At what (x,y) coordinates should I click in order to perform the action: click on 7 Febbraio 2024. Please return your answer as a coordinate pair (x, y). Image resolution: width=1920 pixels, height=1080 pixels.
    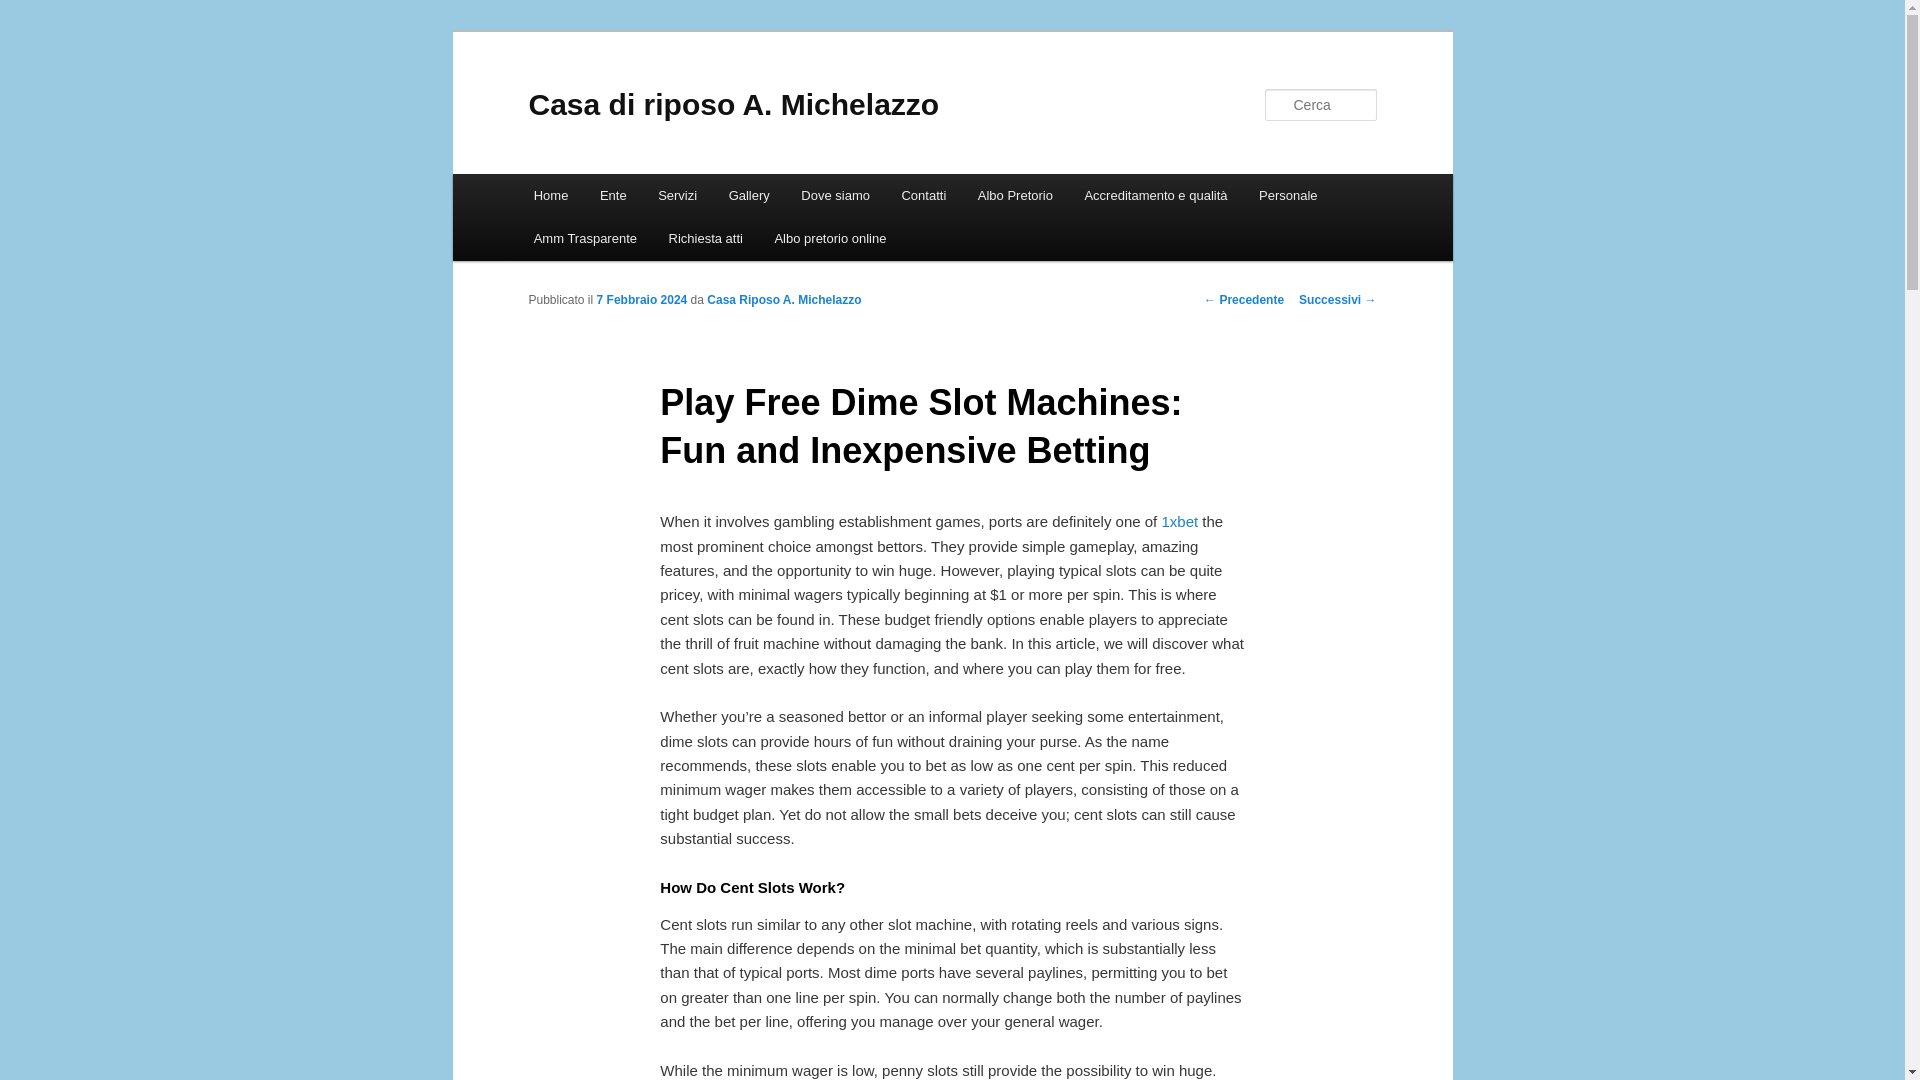
    Looking at the image, I should click on (642, 299).